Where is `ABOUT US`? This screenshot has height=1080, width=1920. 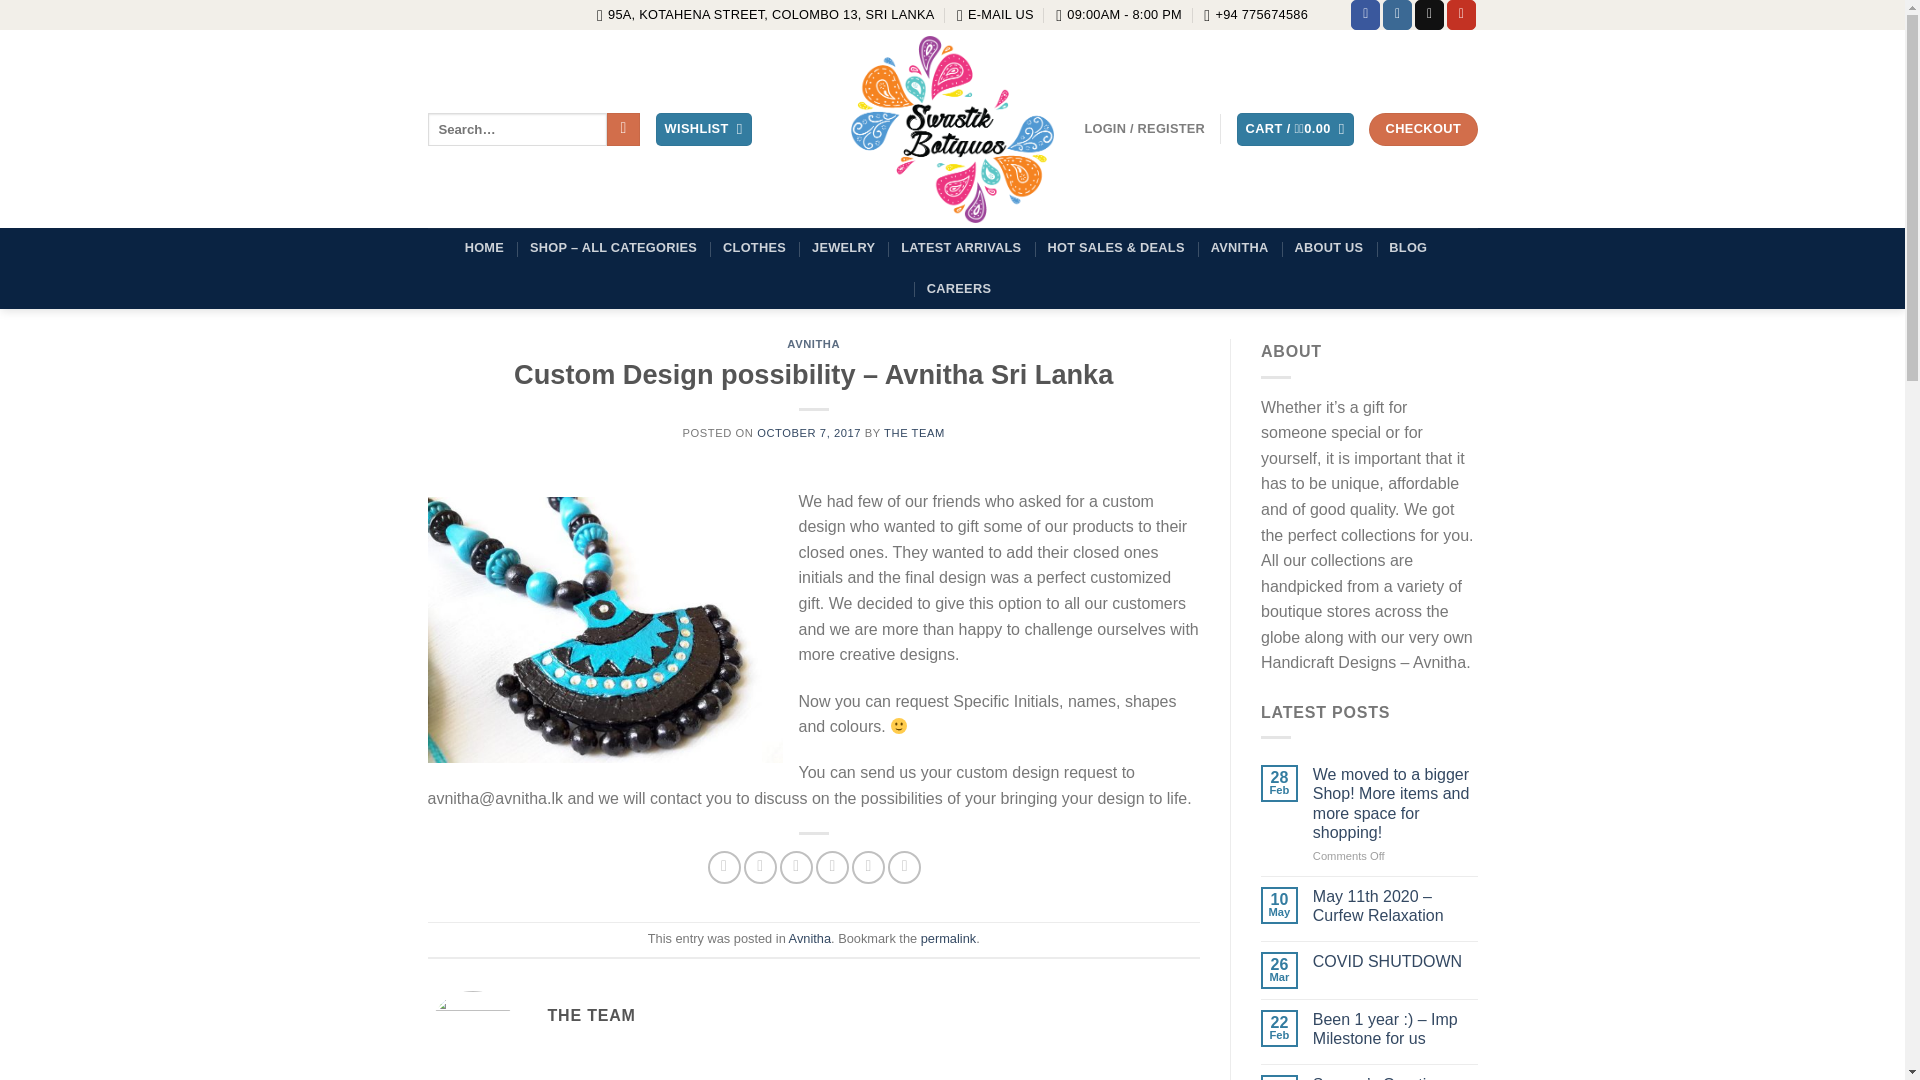 ABOUT US is located at coordinates (1328, 247).